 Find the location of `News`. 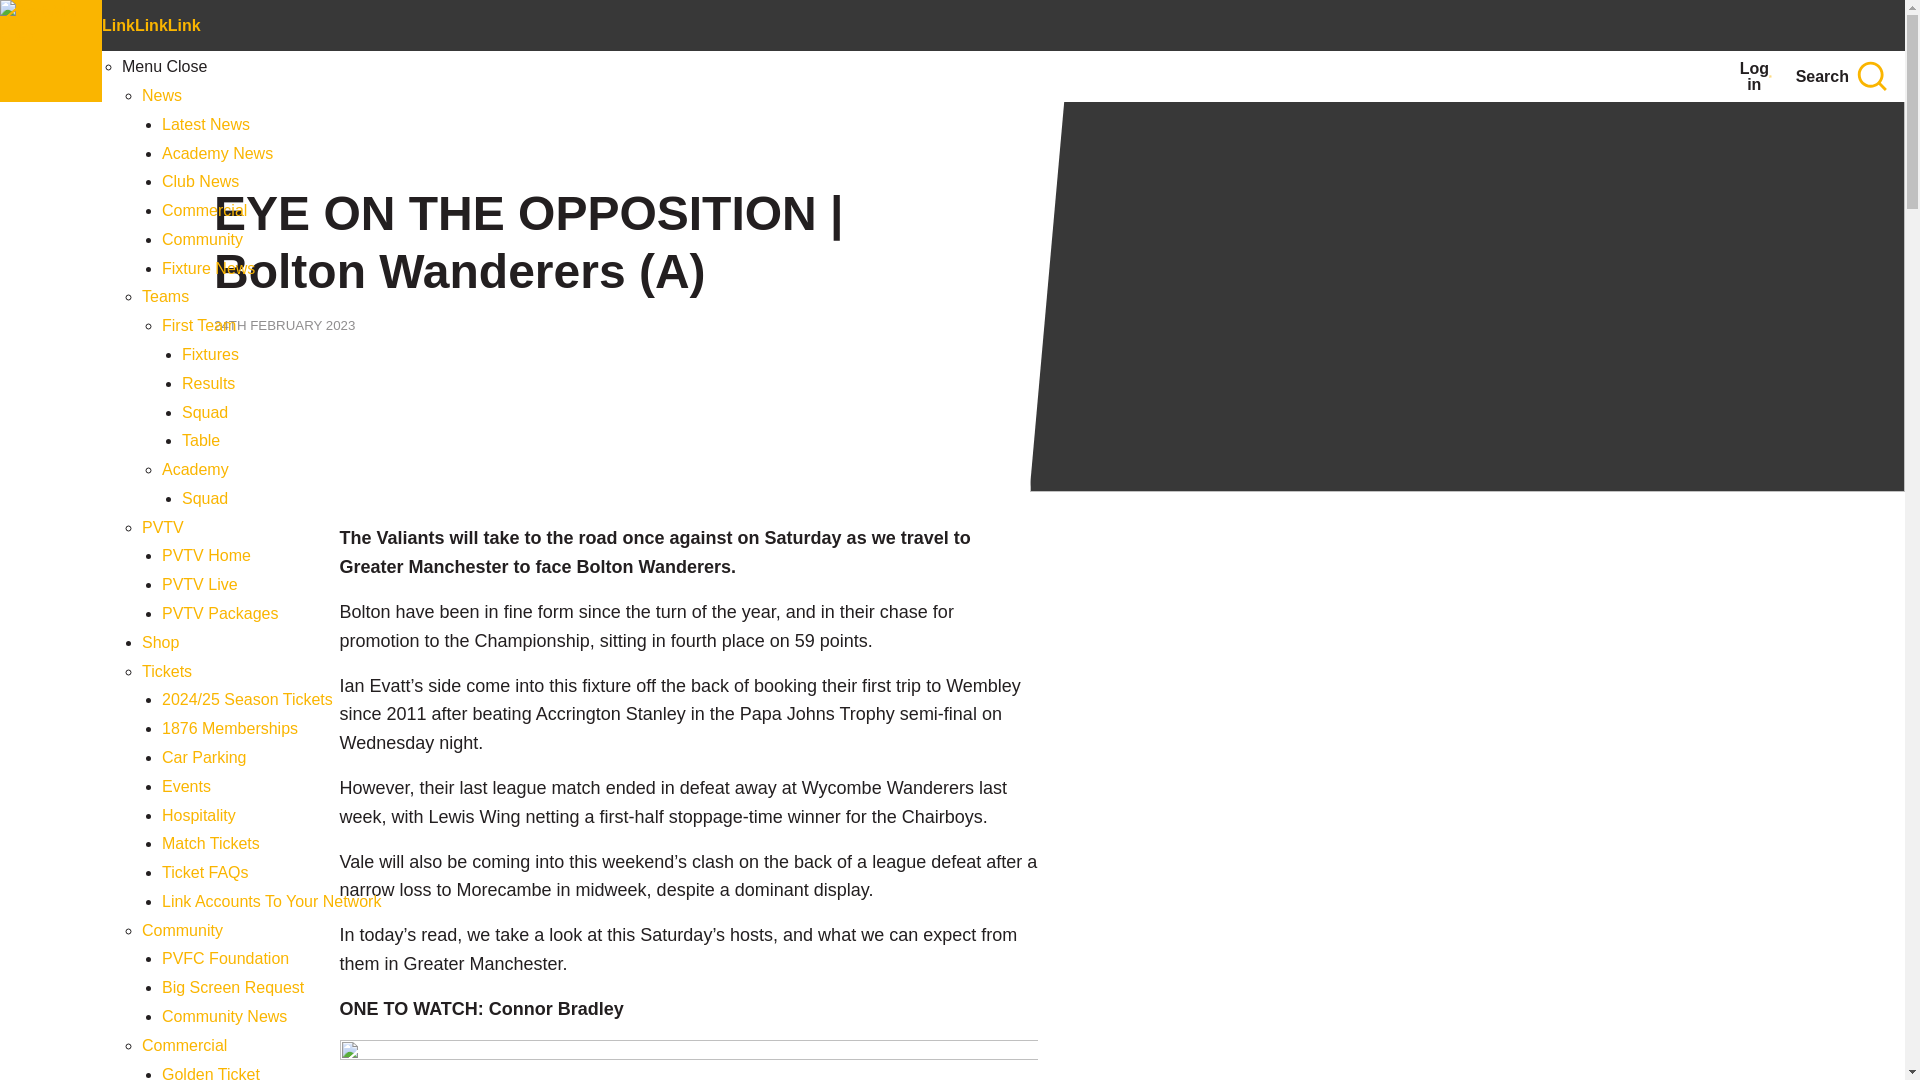

News is located at coordinates (162, 95).